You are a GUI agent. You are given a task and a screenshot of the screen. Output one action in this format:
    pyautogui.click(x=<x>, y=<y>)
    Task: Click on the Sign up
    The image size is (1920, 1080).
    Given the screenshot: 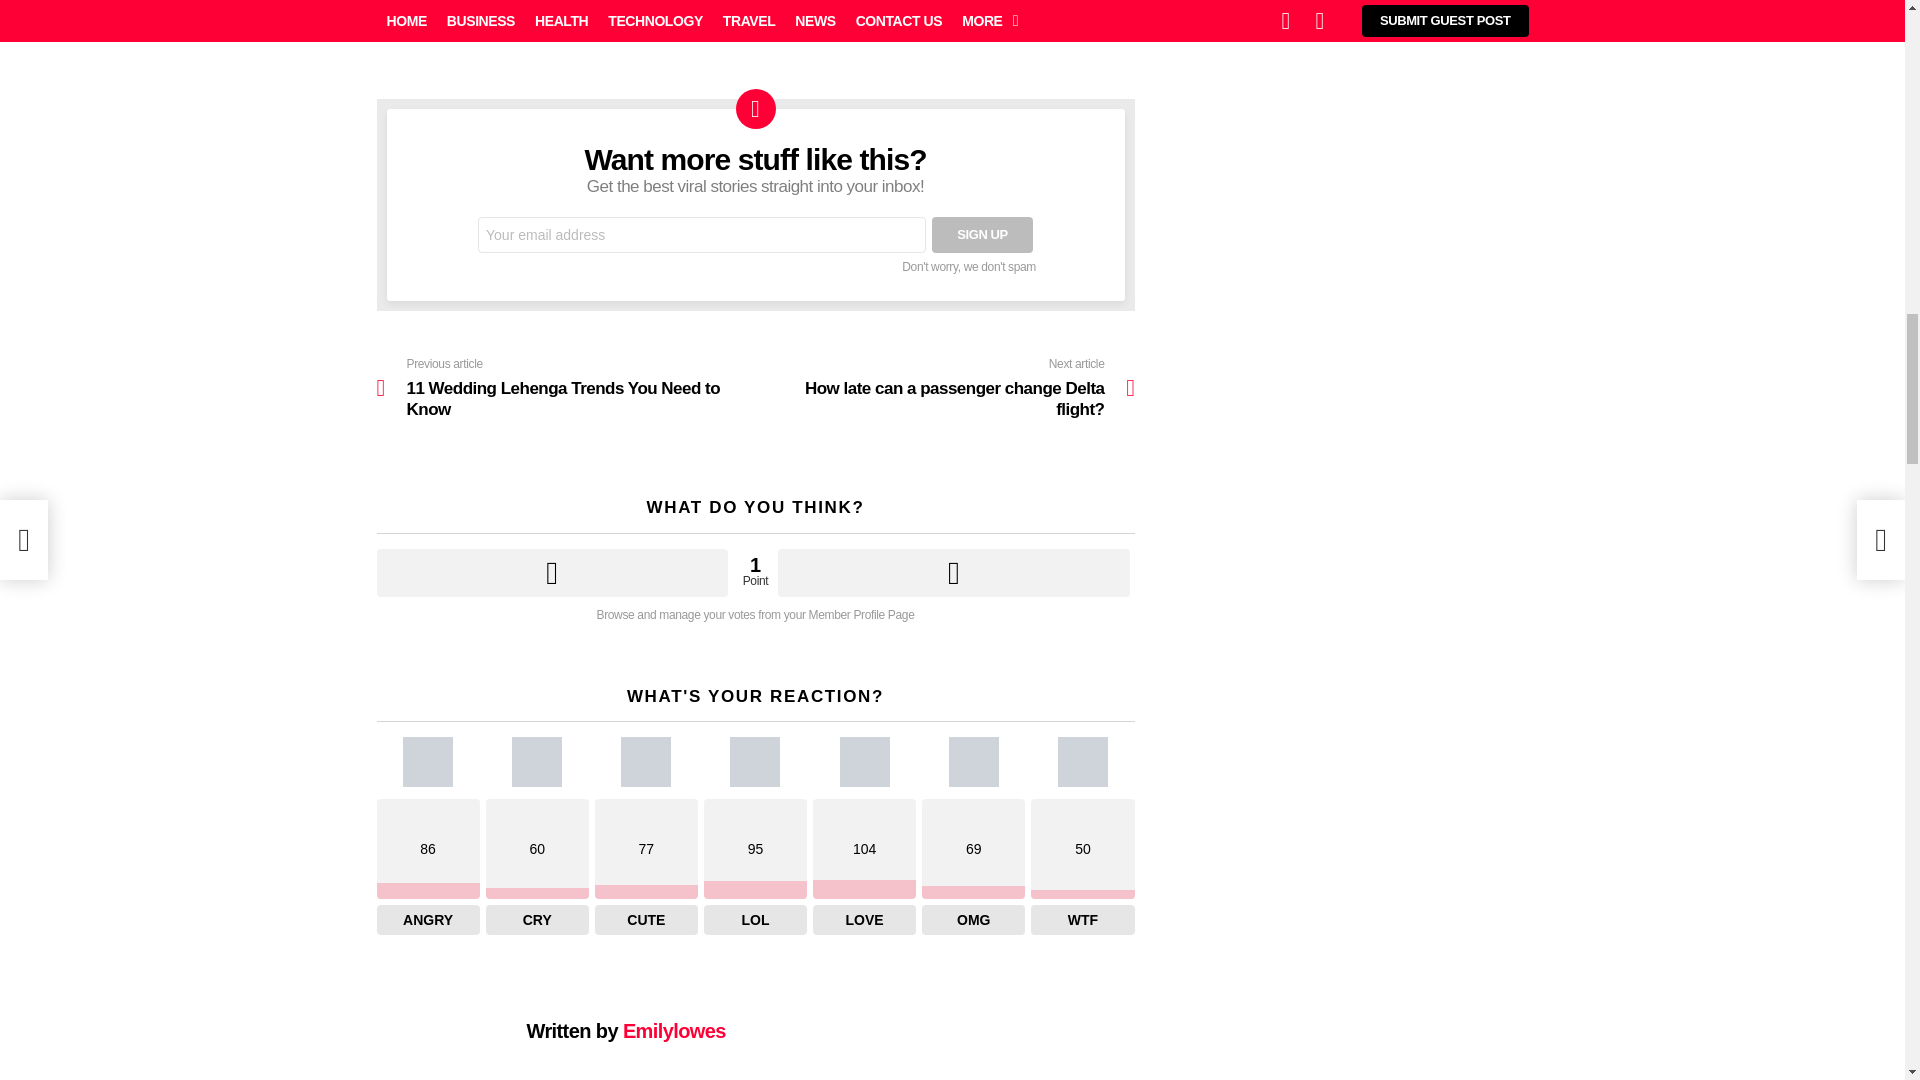 What is the action you would take?
    pyautogui.click(x=982, y=234)
    